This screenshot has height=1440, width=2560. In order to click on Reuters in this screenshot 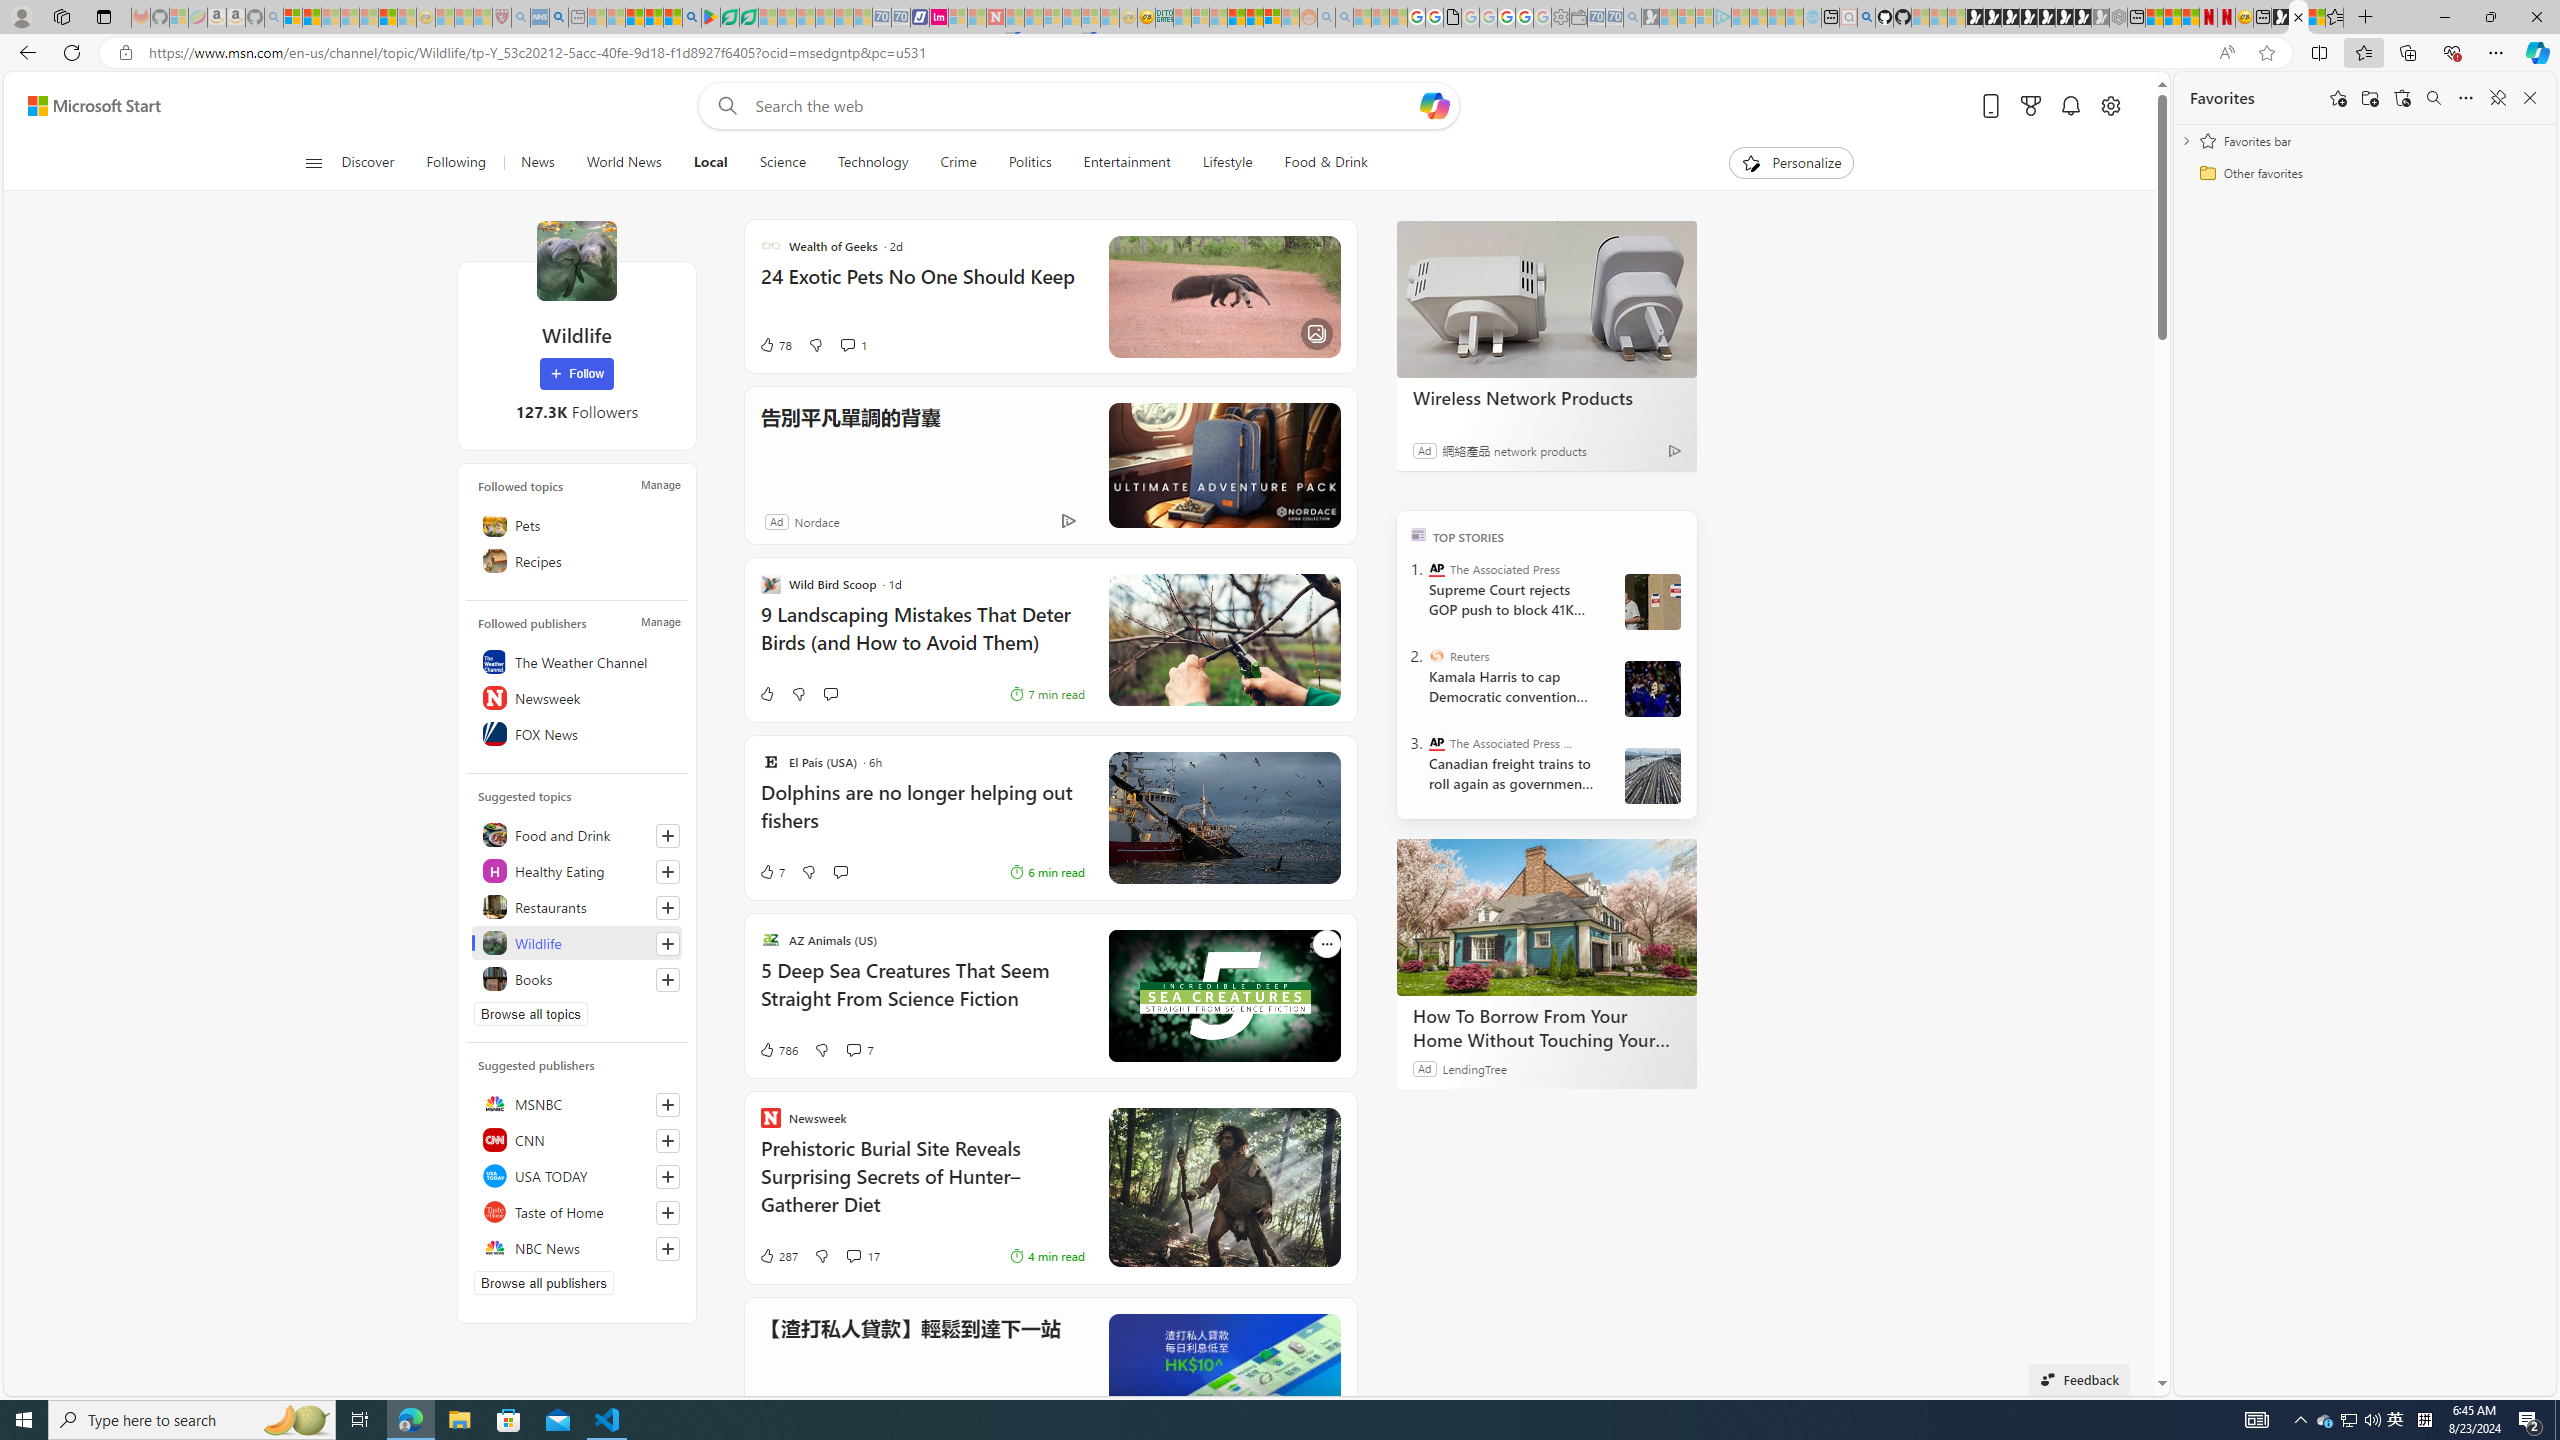, I will do `click(1436, 656)`.